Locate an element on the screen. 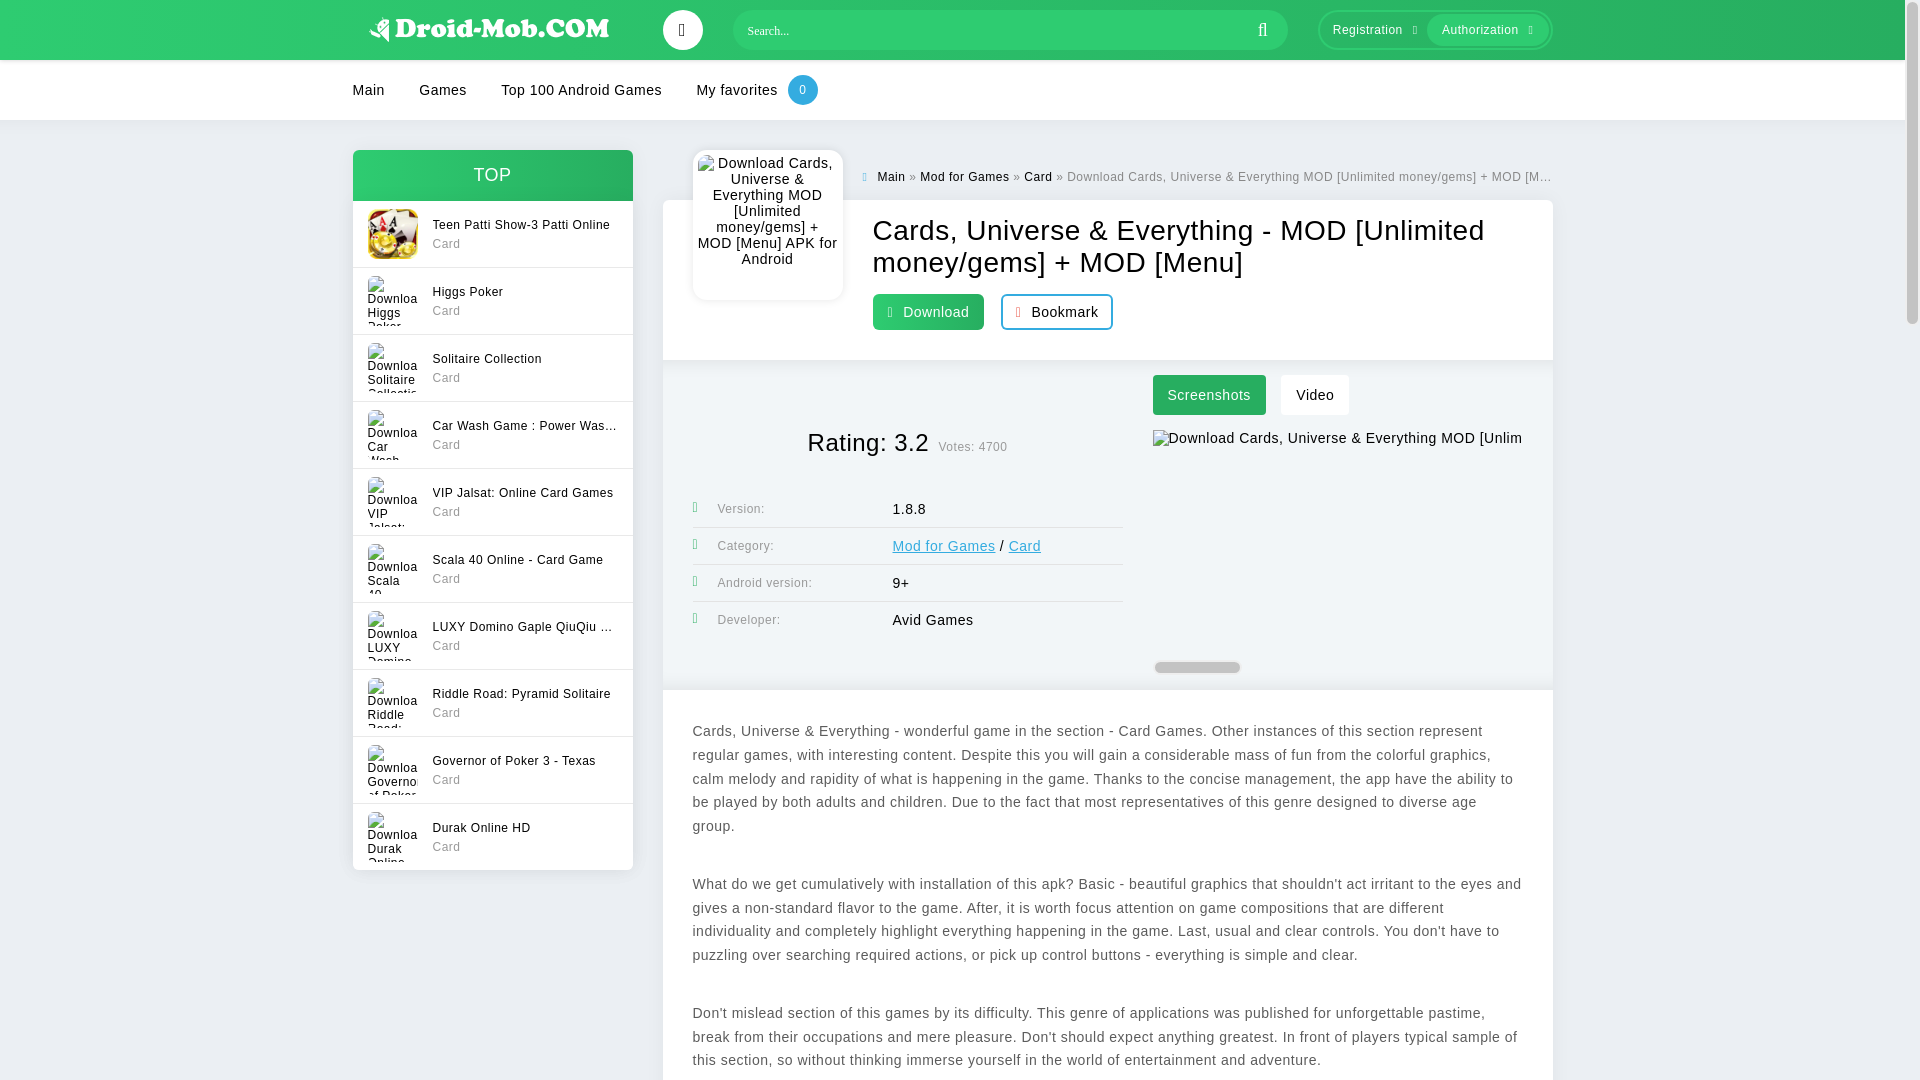 Image resolution: width=1920 pixels, height=1080 pixels. Card is located at coordinates (1024, 546).